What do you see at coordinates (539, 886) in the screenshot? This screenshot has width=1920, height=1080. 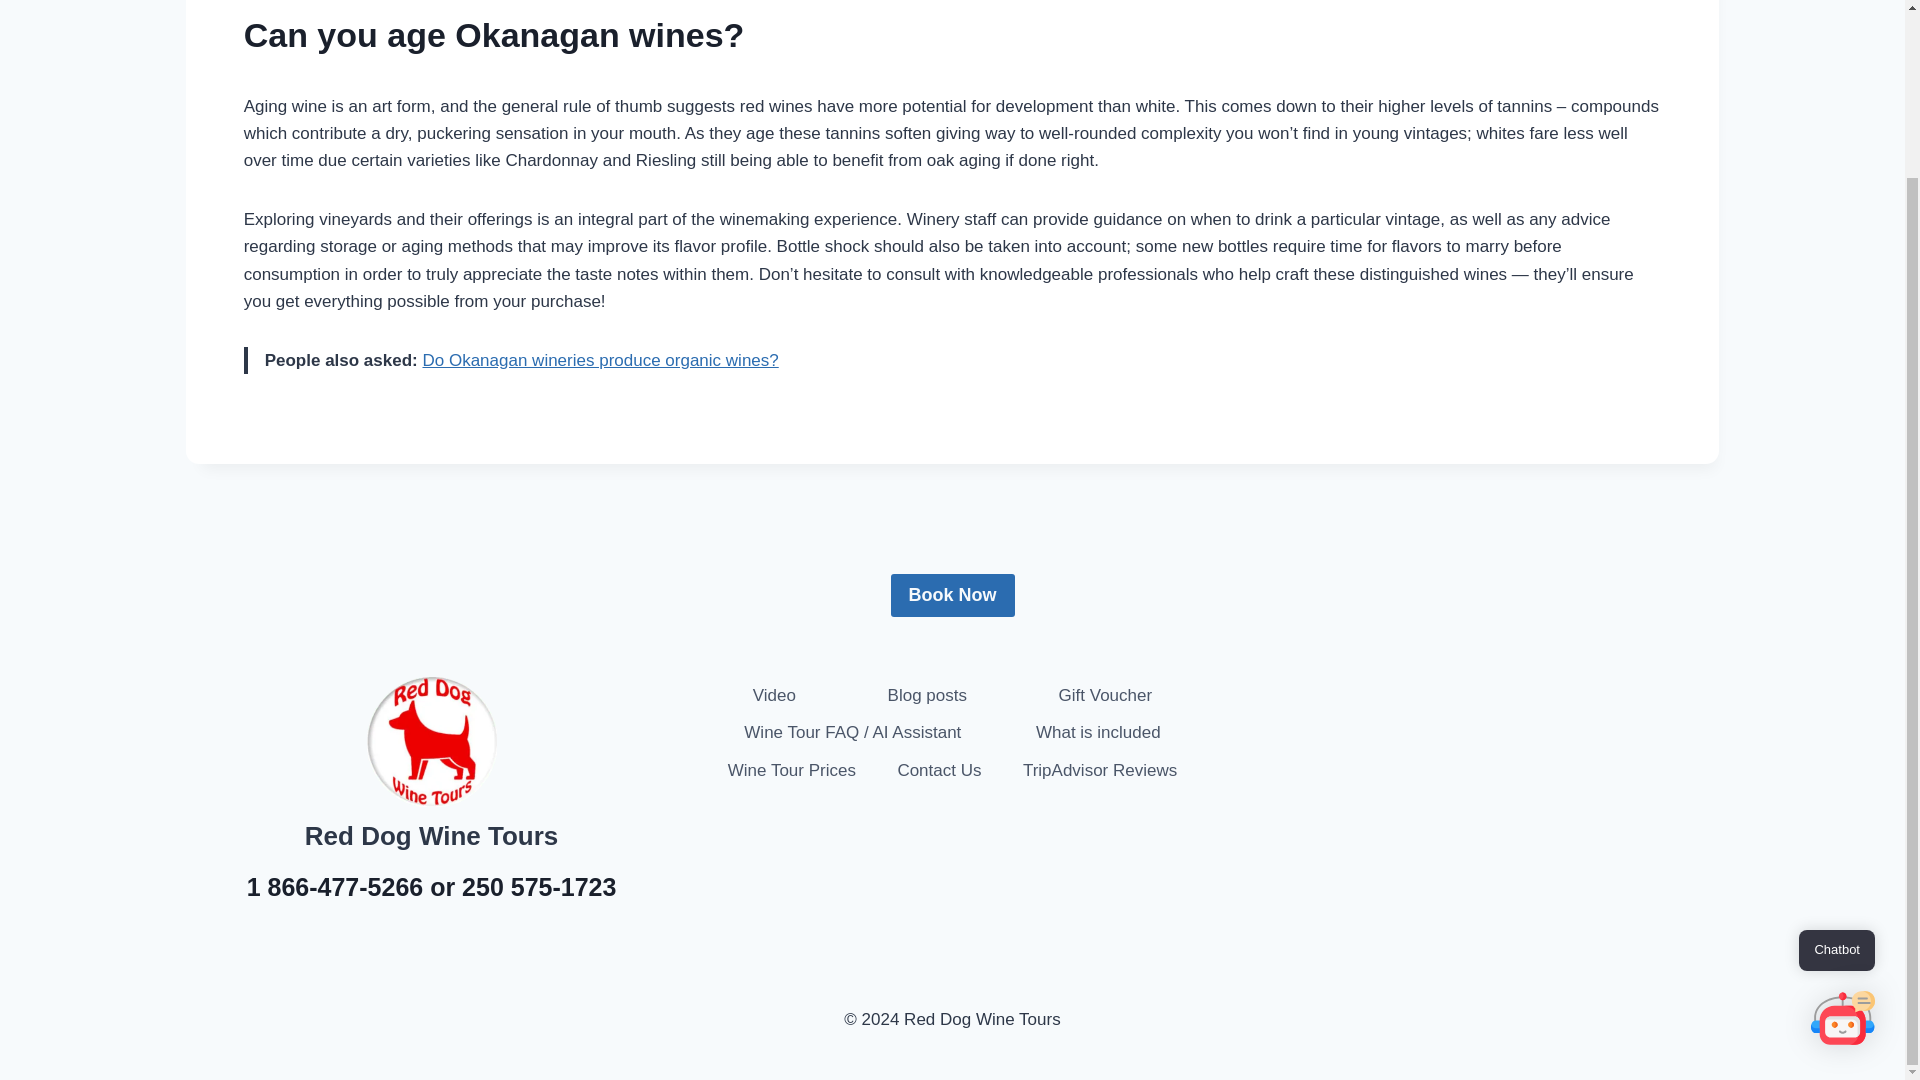 I see `250 575-1723` at bounding box center [539, 886].